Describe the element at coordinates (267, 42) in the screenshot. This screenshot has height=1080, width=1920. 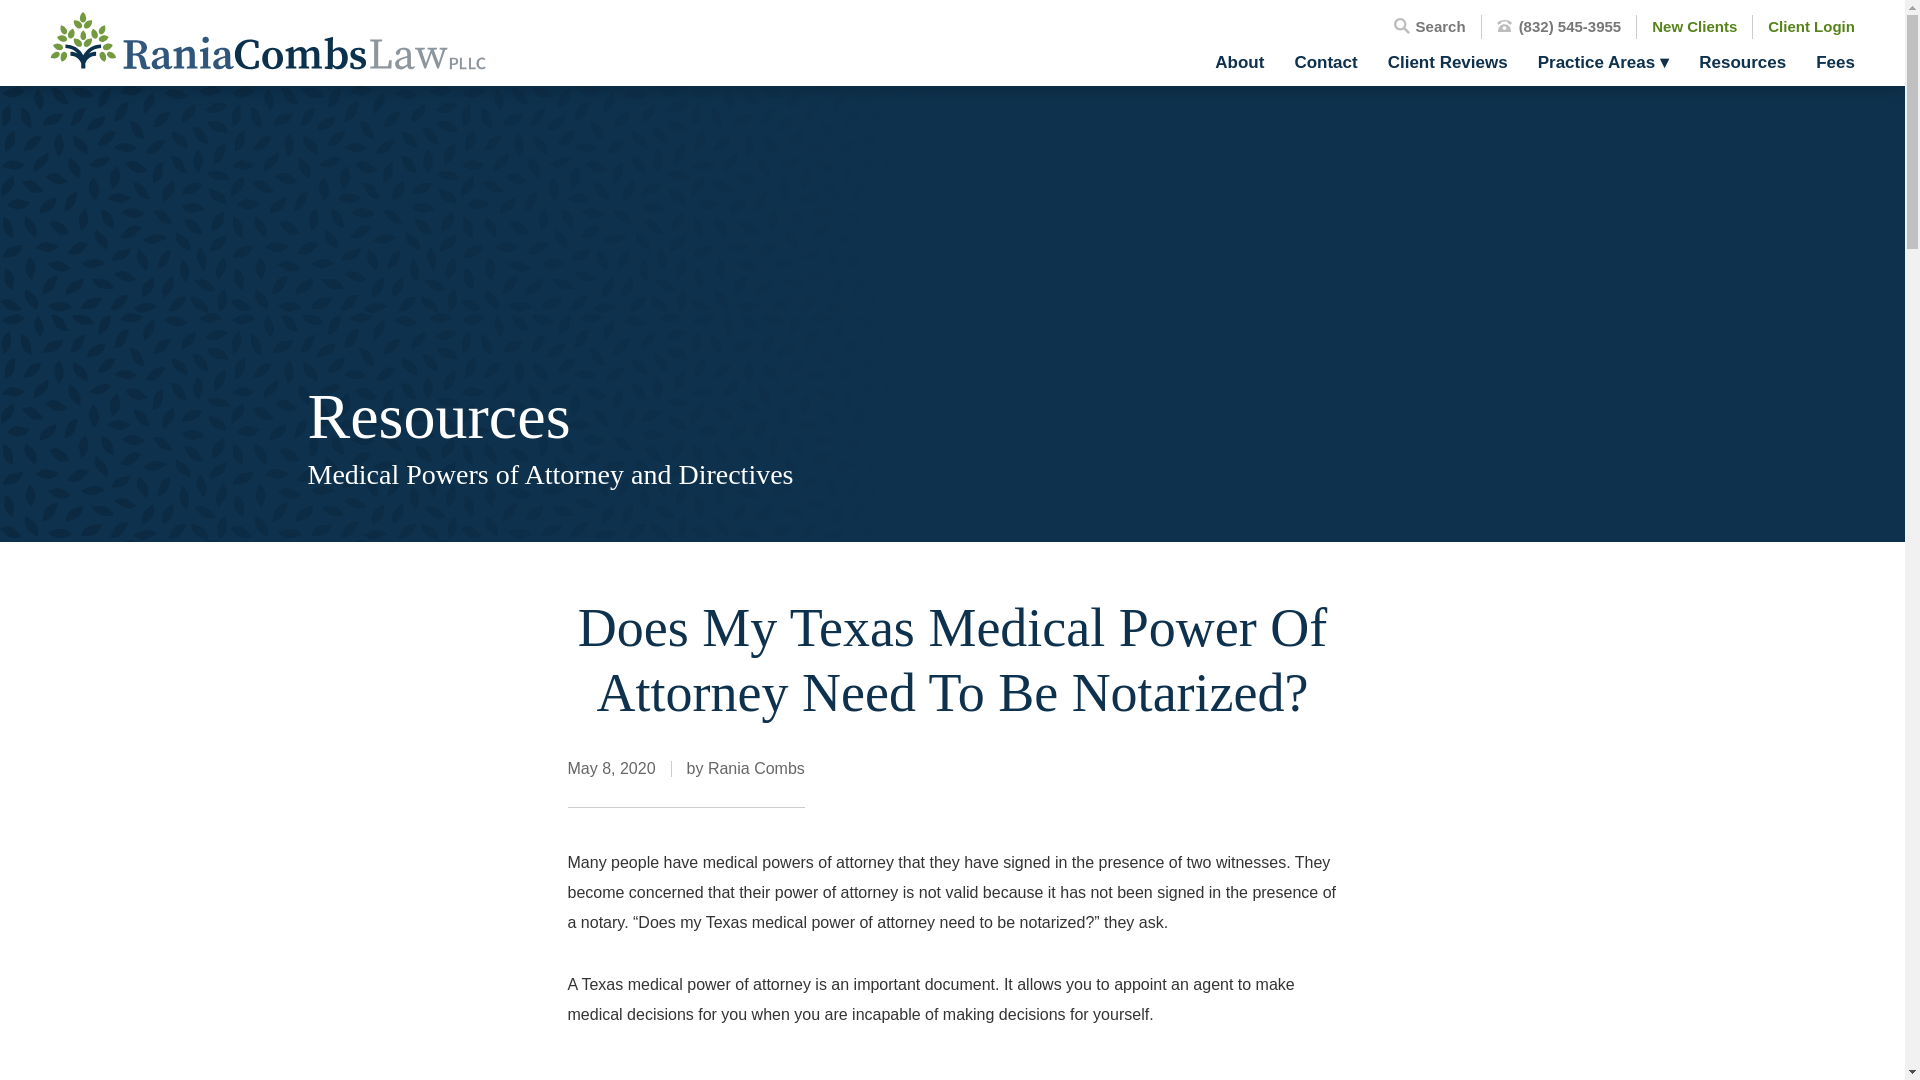
I see `homepage` at that location.